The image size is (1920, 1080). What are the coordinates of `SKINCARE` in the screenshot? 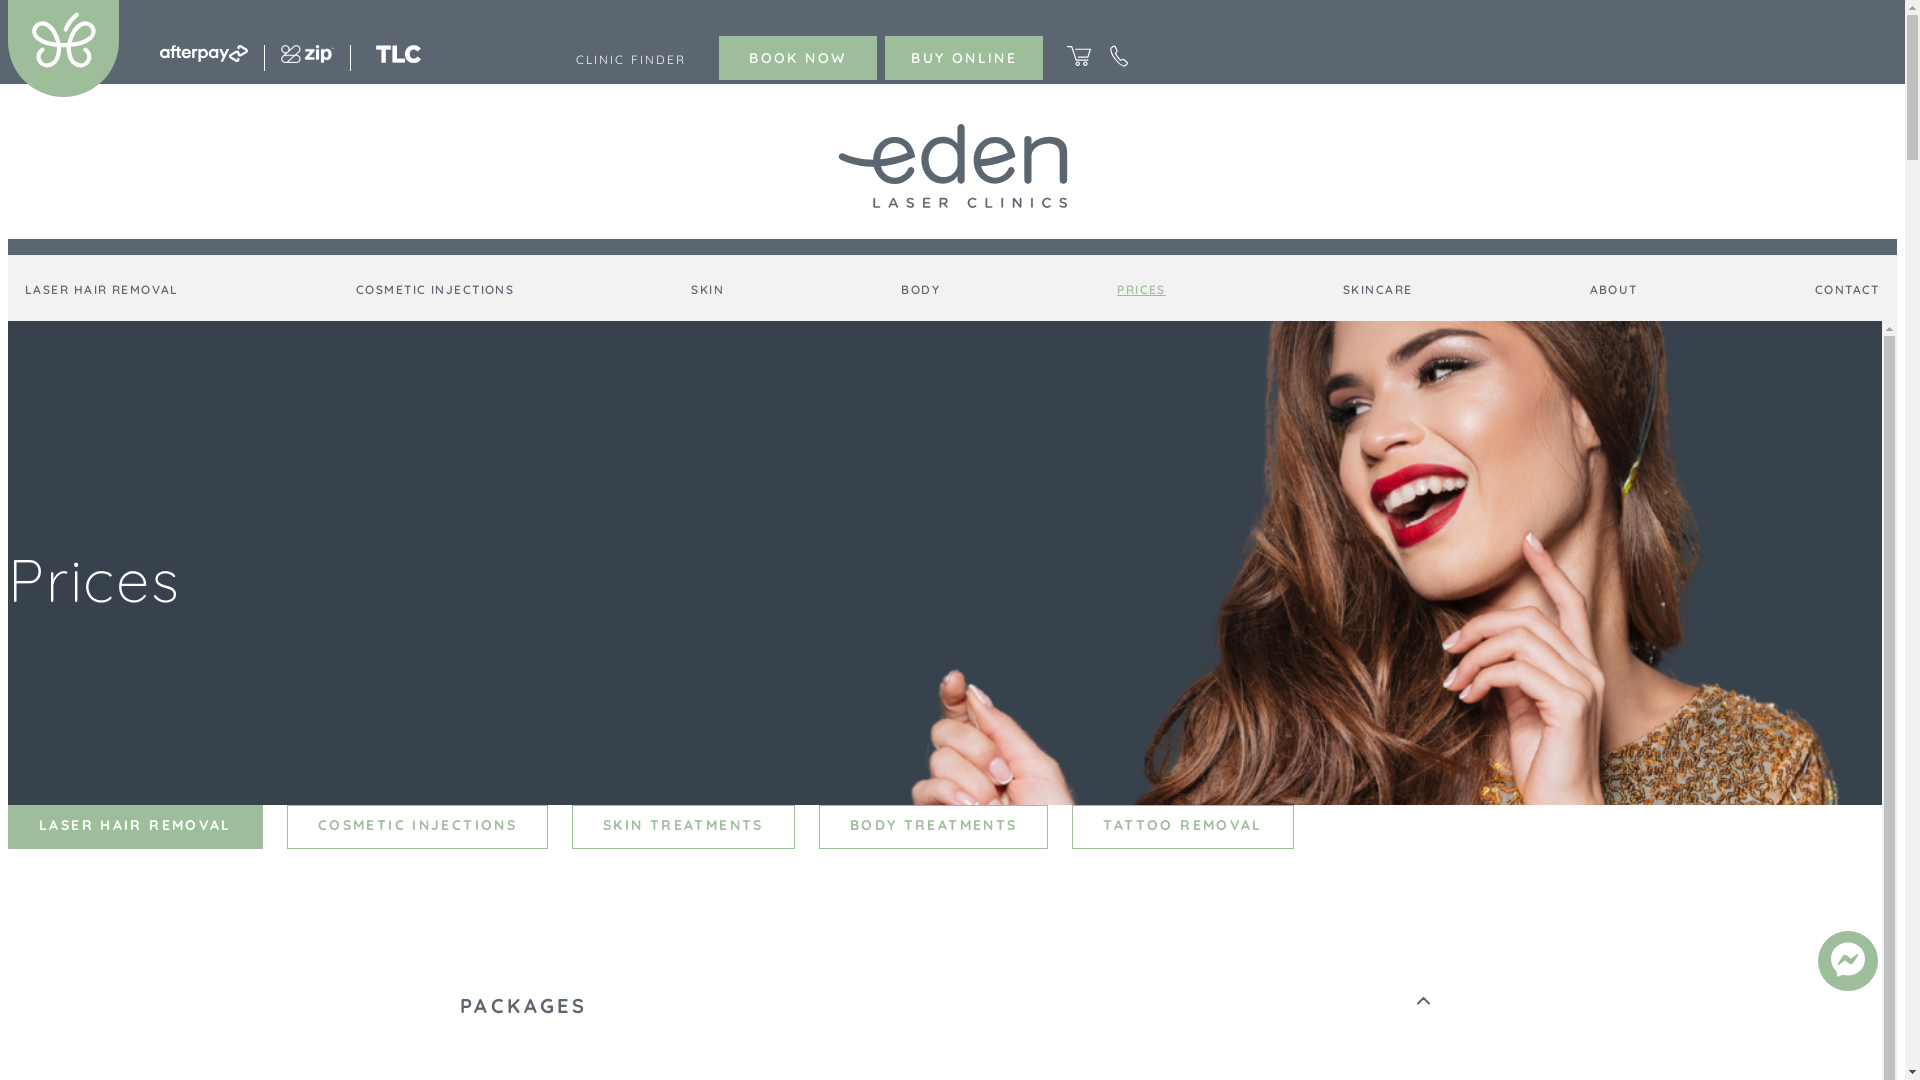 It's located at (1378, 292).